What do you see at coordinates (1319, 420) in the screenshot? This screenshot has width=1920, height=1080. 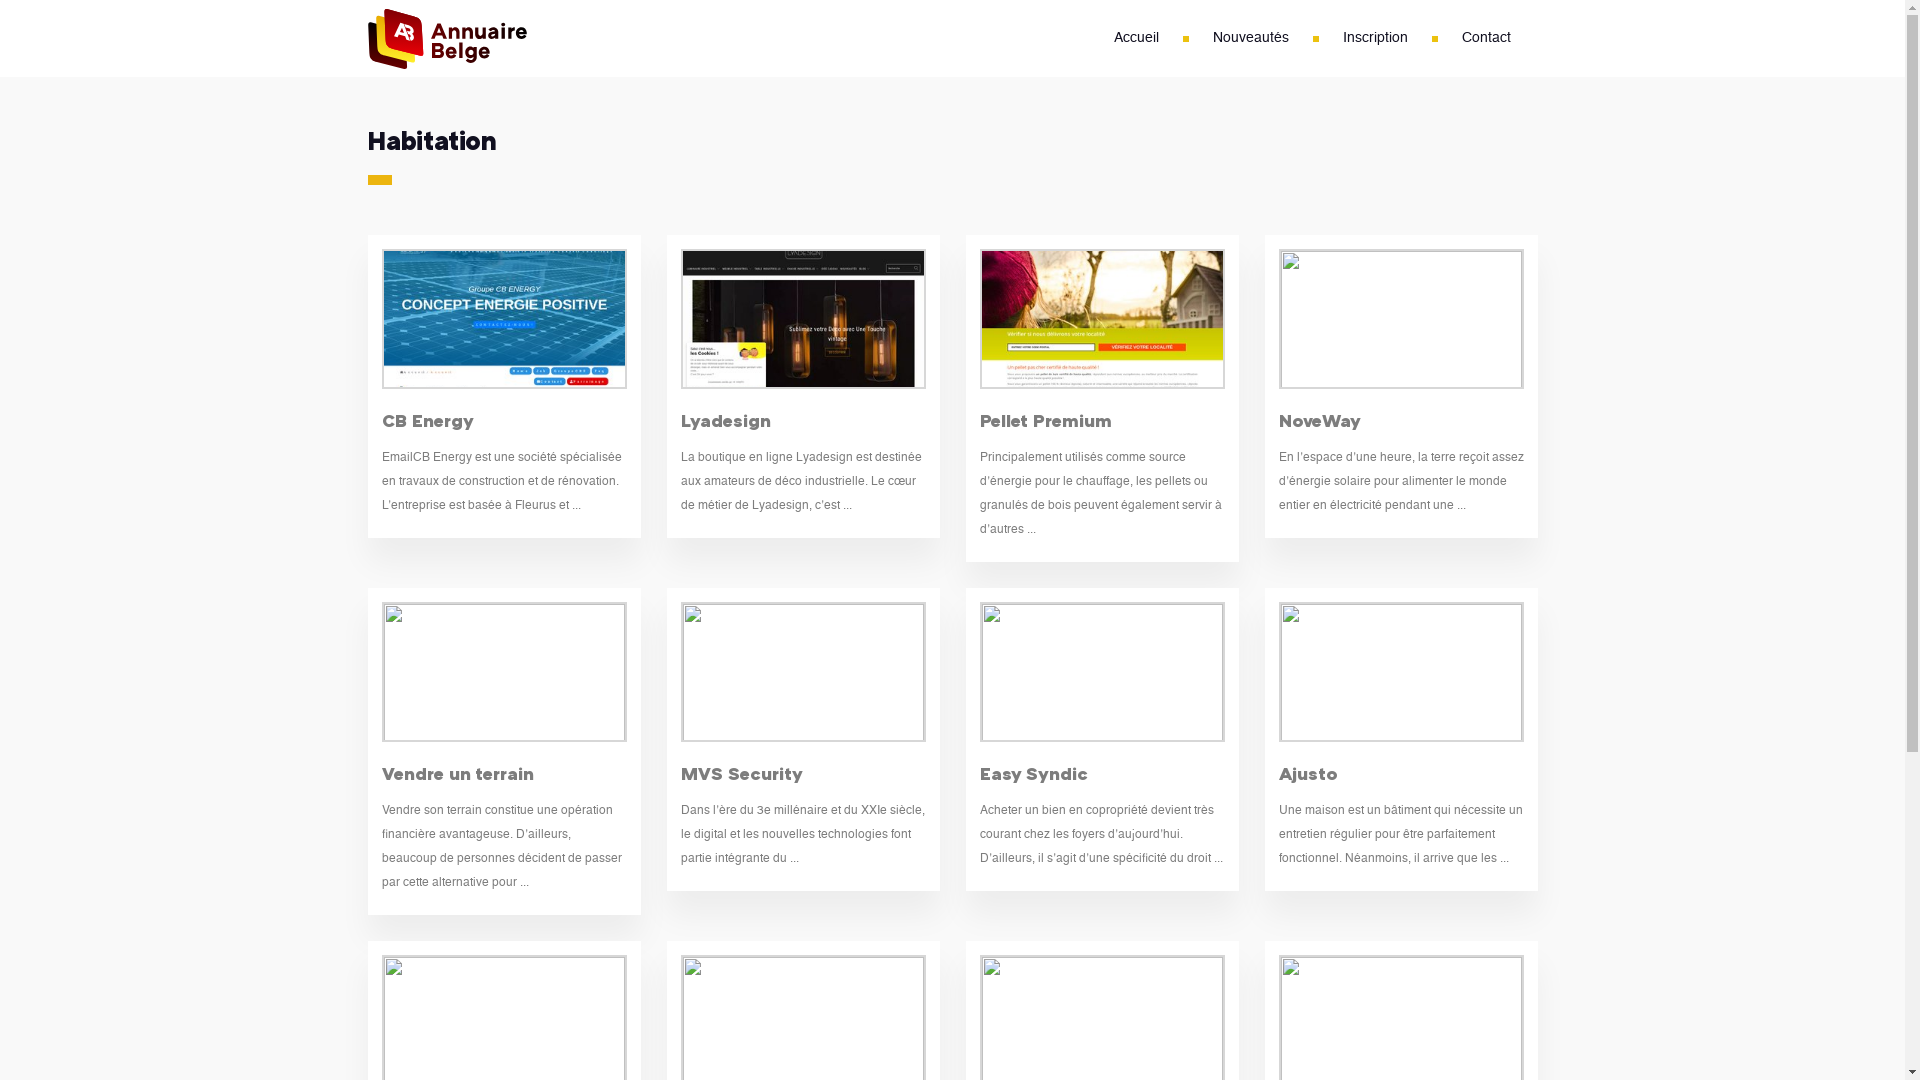 I see `NoveWay` at bounding box center [1319, 420].